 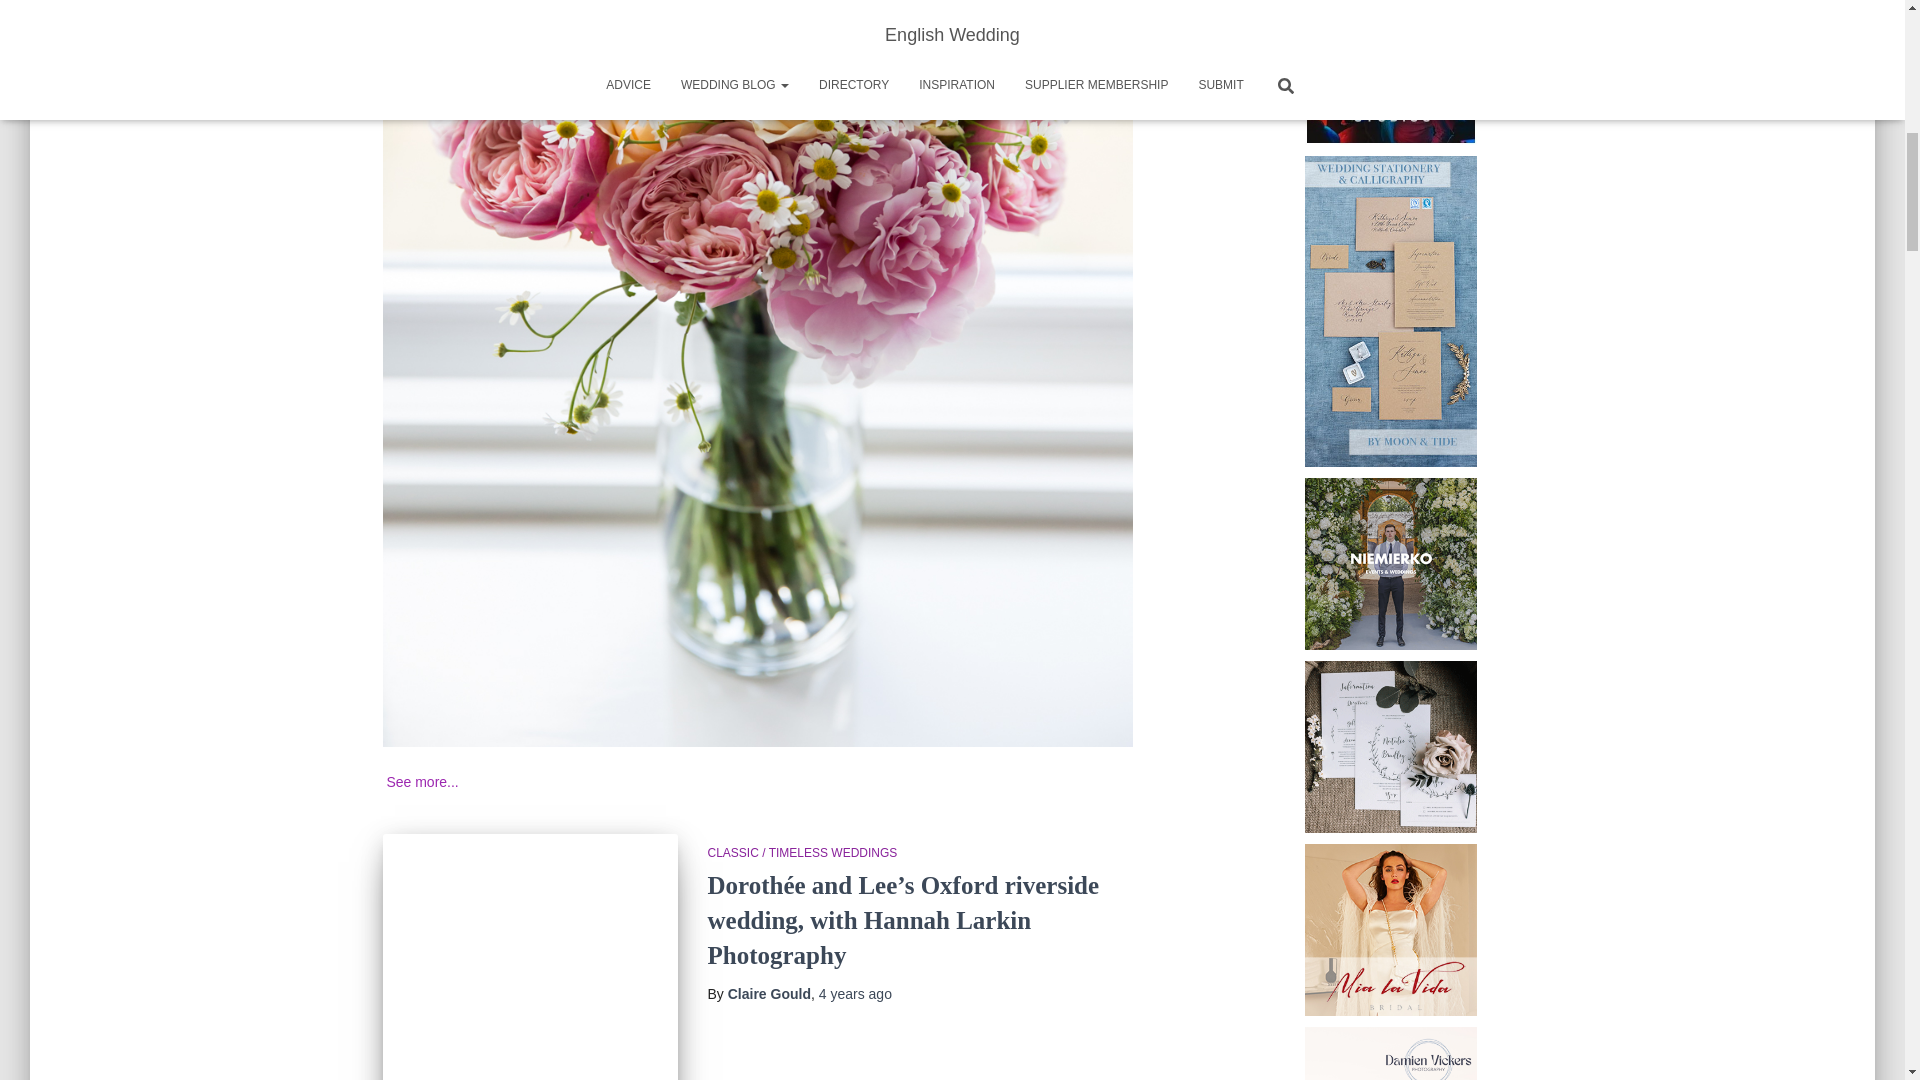 I want to click on See more..., so click(x=422, y=782).